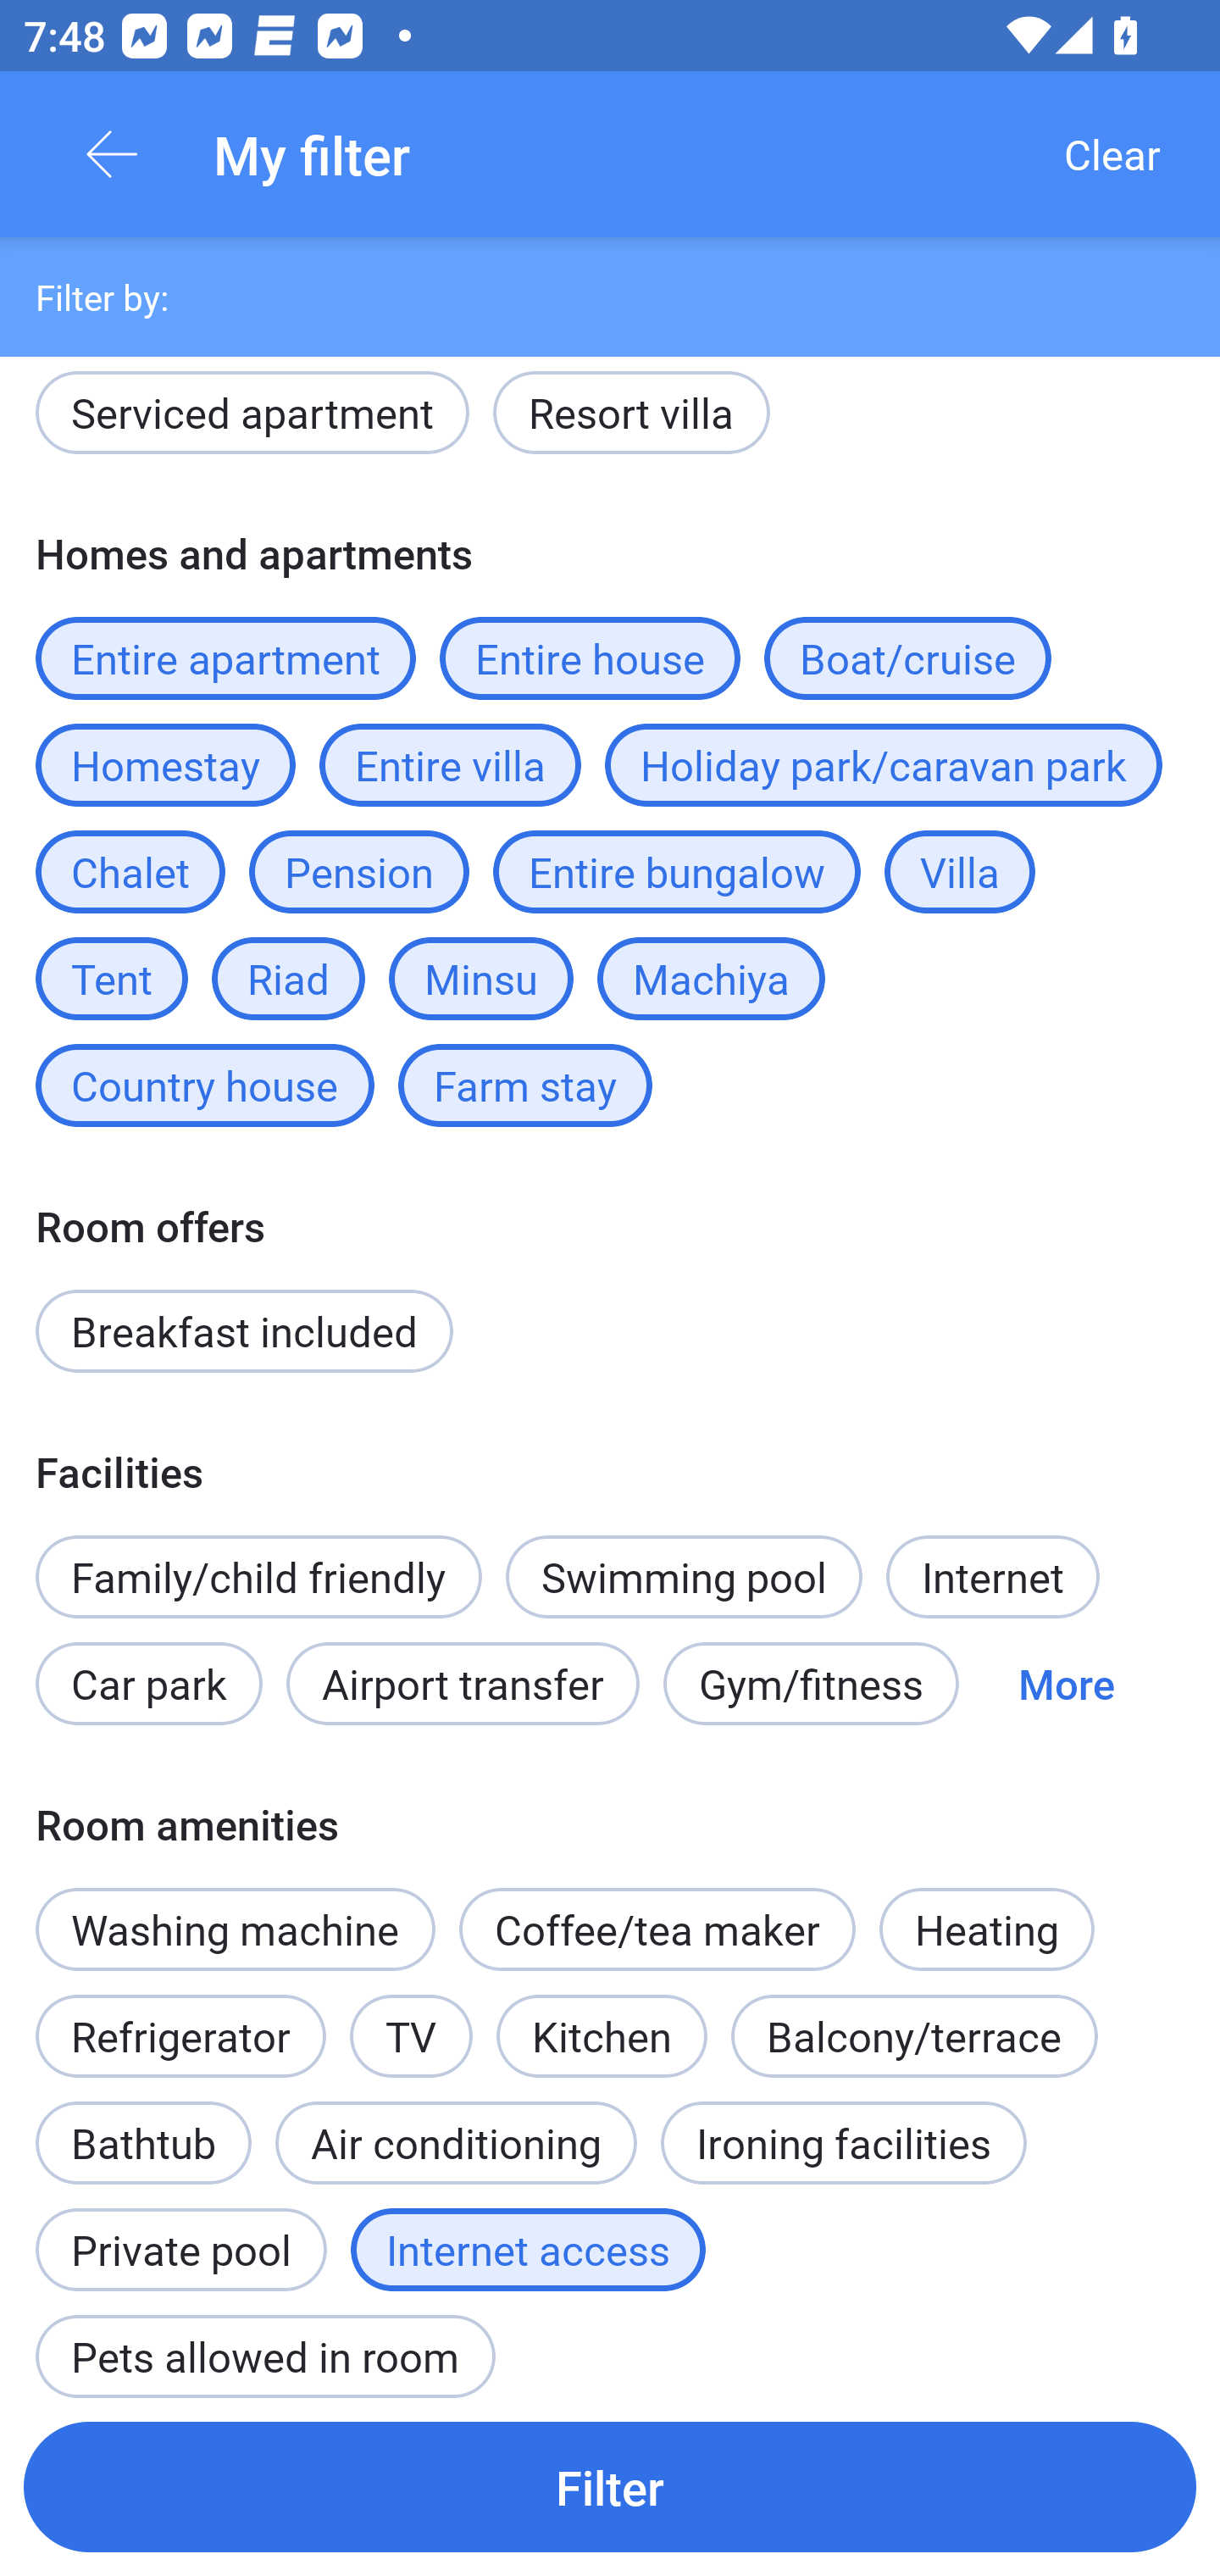 The height and width of the screenshot is (2576, 1220). Describe the element at coordinates (1066, 1683) in the screenshot. I see `More` at that location.